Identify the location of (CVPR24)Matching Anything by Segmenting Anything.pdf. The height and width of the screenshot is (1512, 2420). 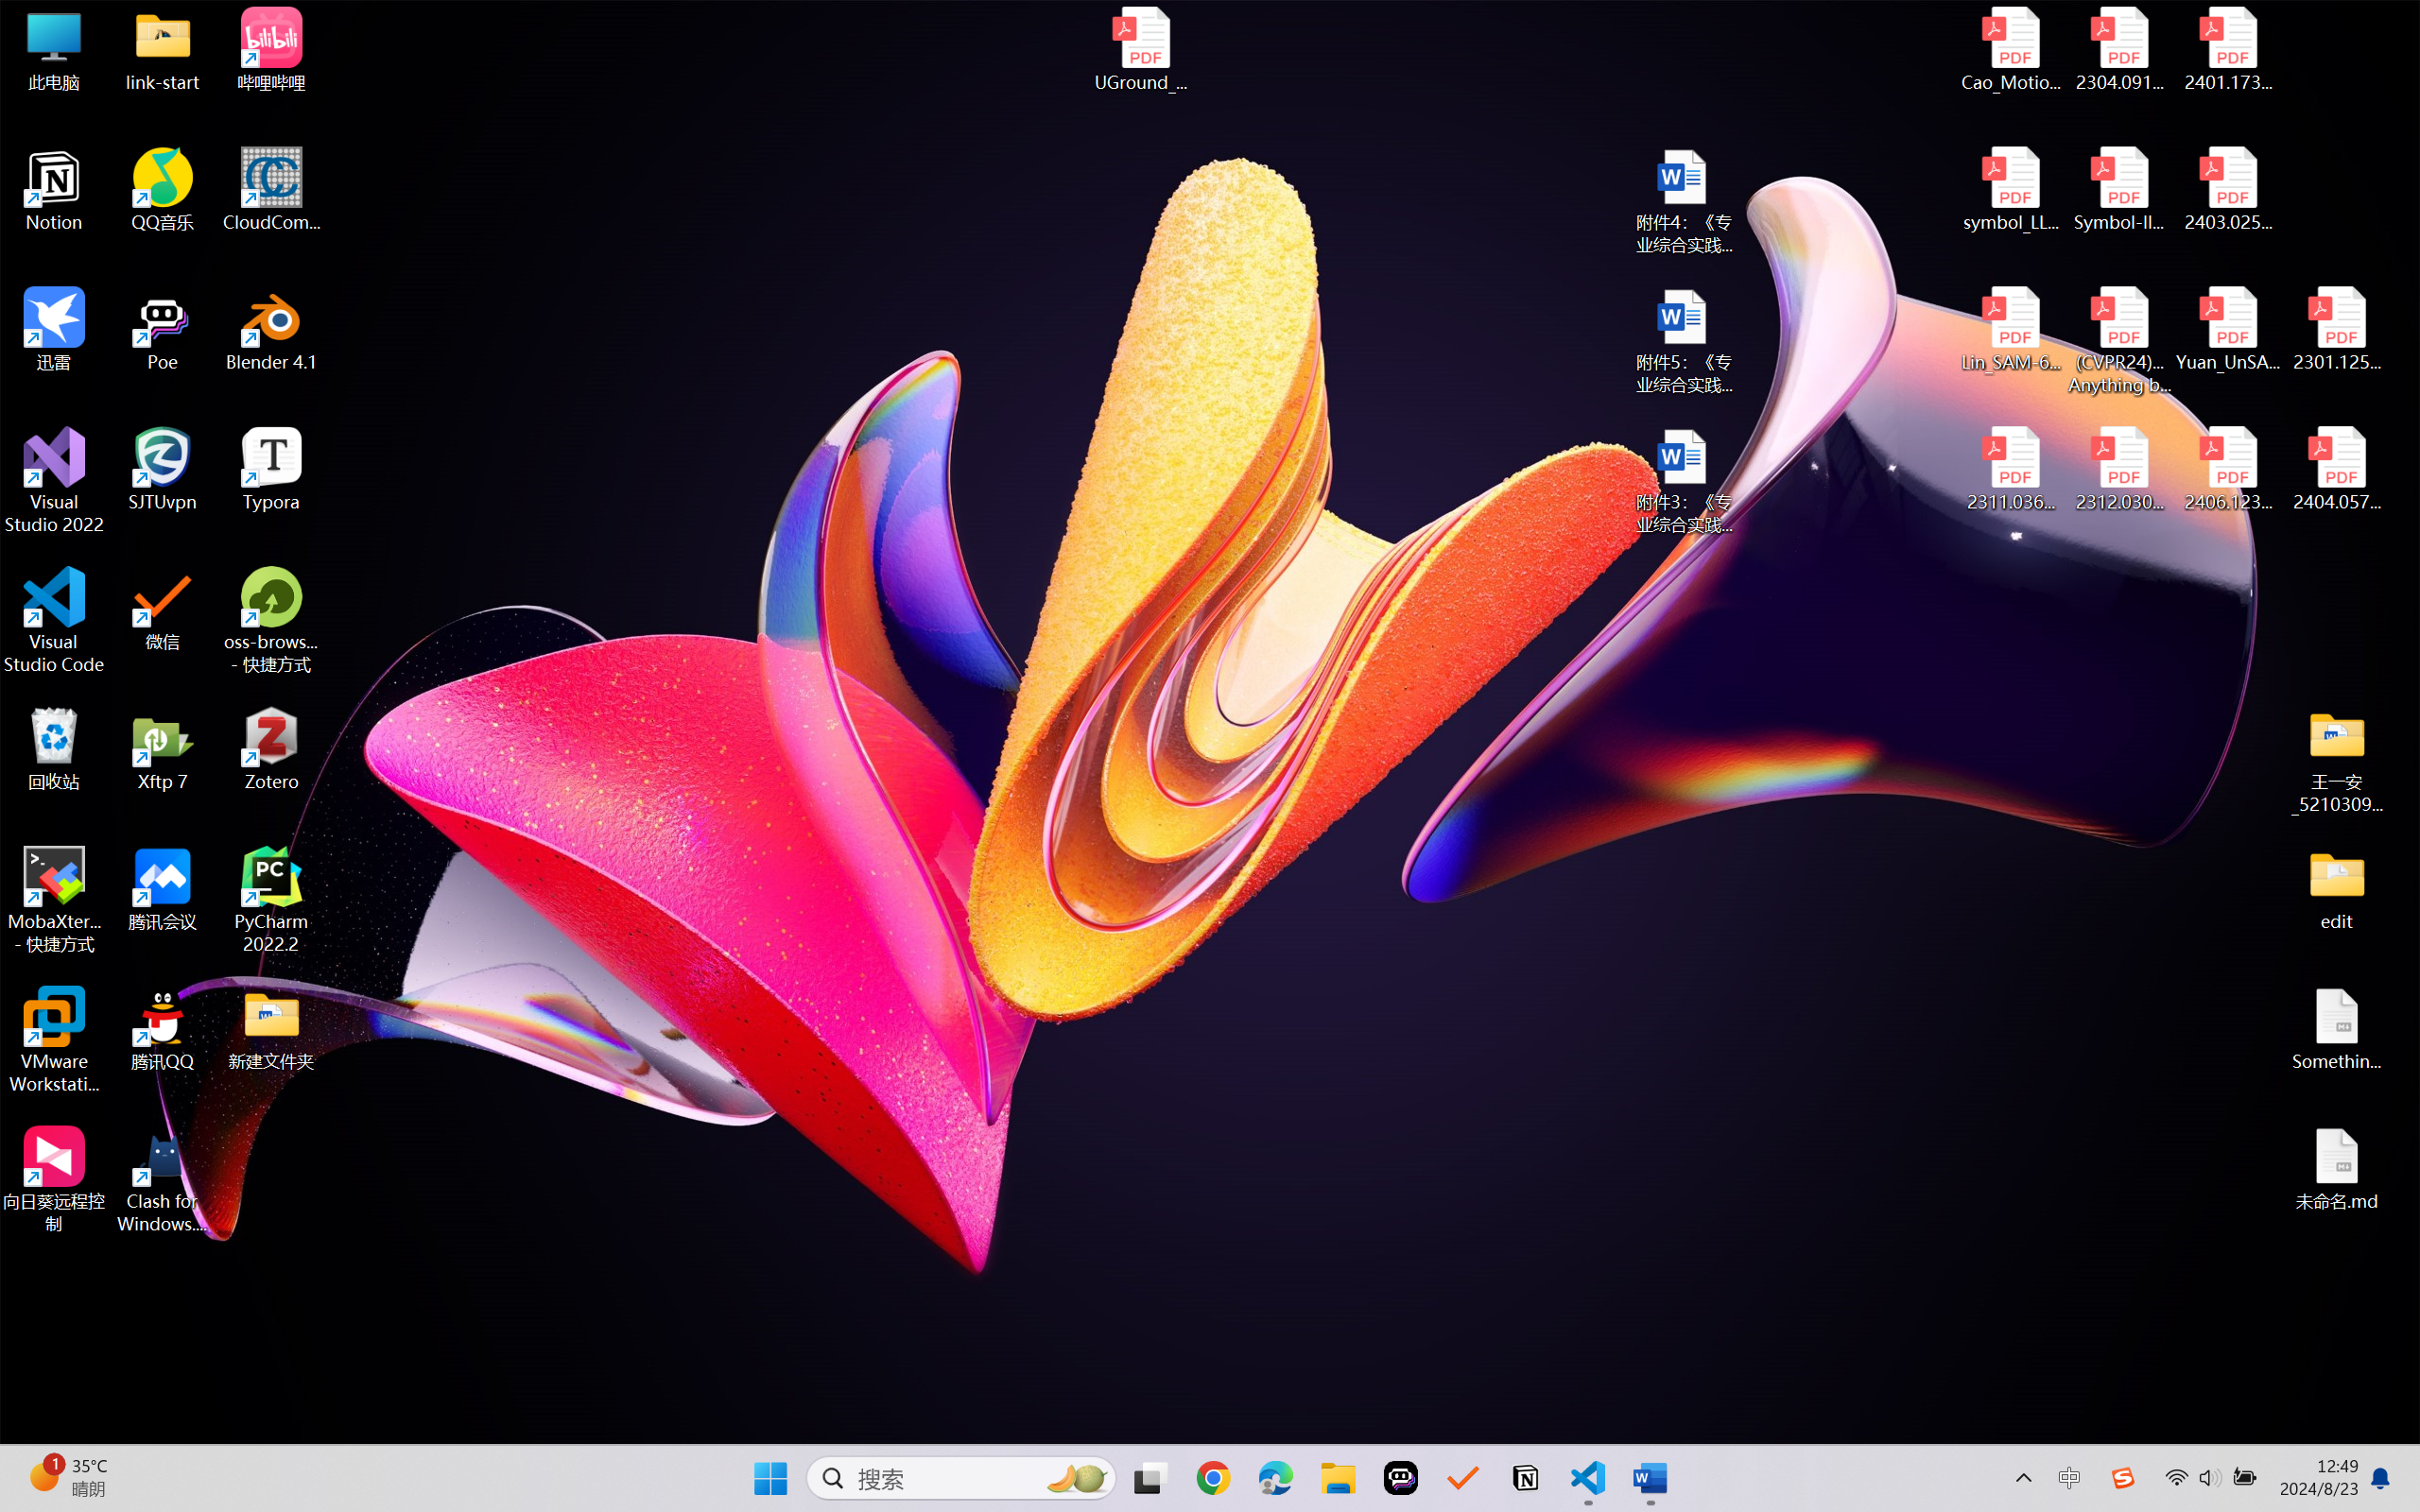
(2119, 340).